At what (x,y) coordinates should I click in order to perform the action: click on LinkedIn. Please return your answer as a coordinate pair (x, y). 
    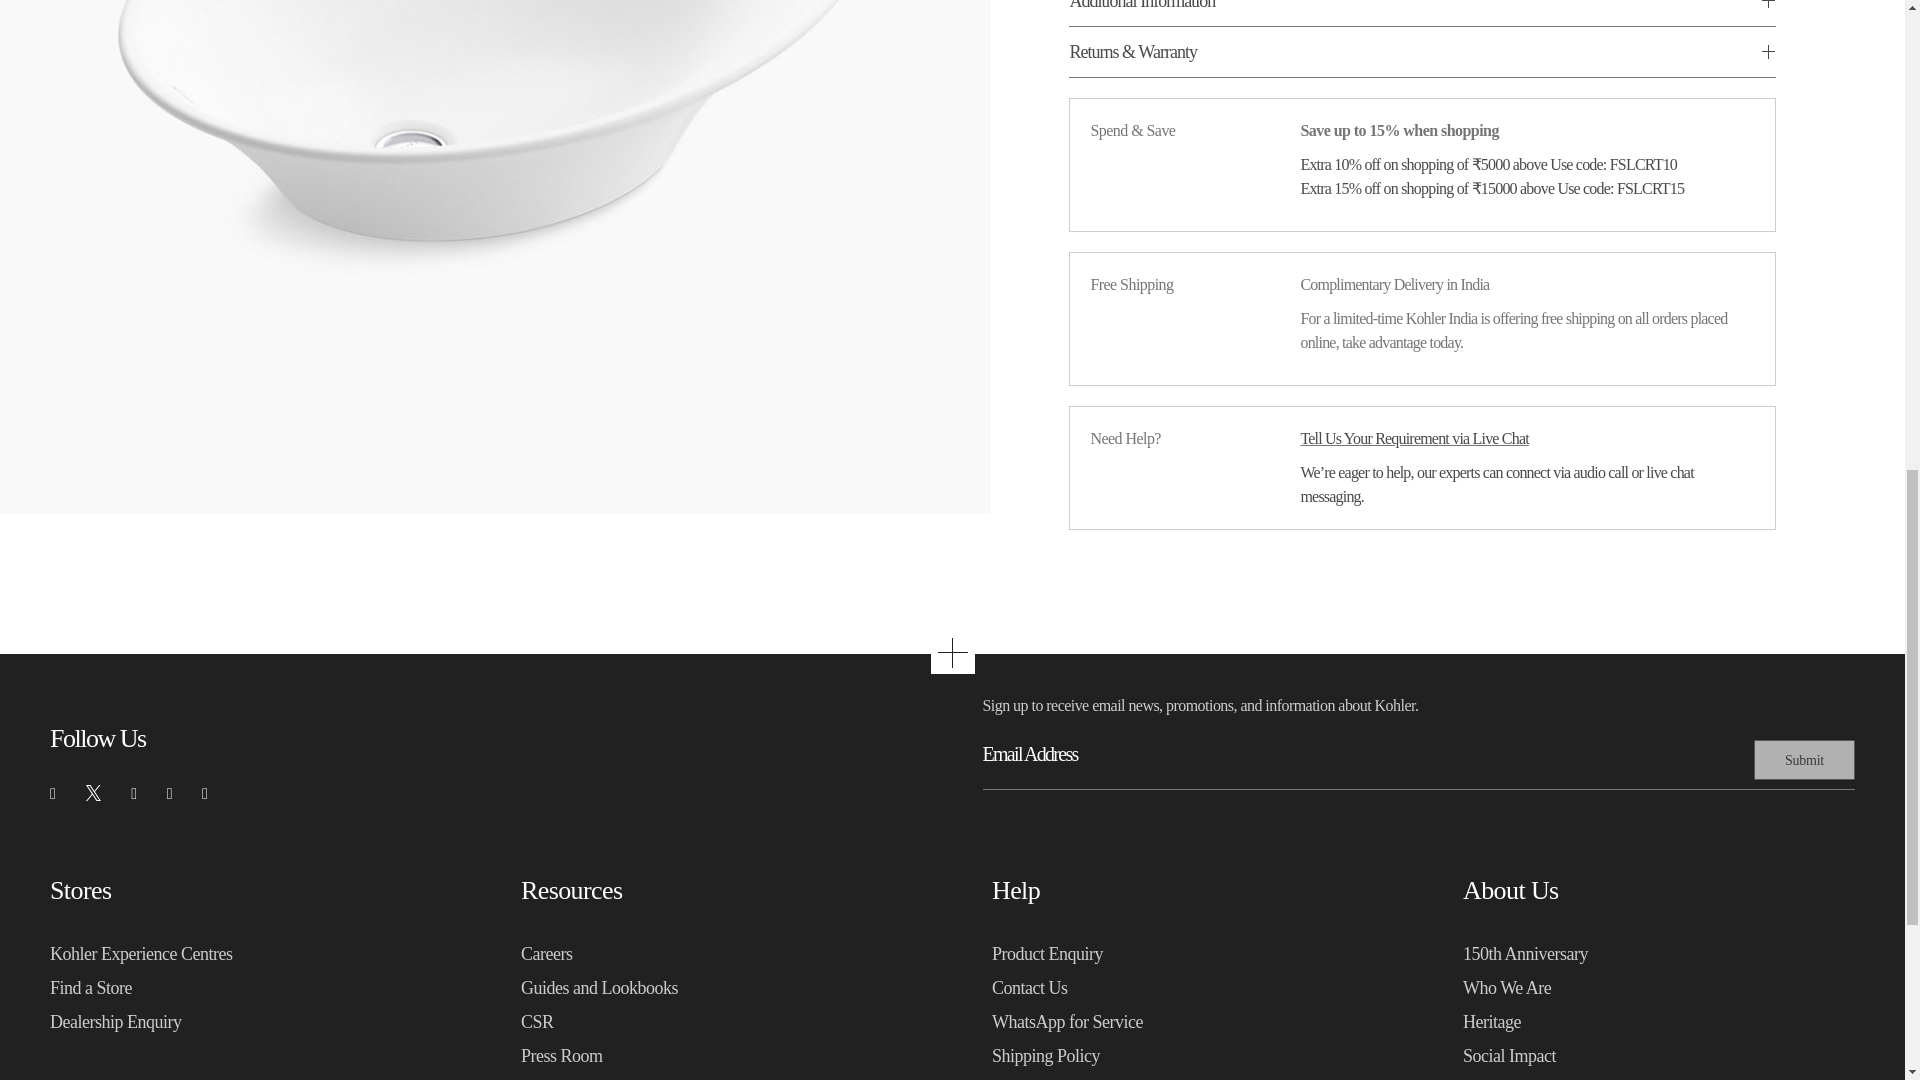
    Looking at the image, I should click on (204, 793).